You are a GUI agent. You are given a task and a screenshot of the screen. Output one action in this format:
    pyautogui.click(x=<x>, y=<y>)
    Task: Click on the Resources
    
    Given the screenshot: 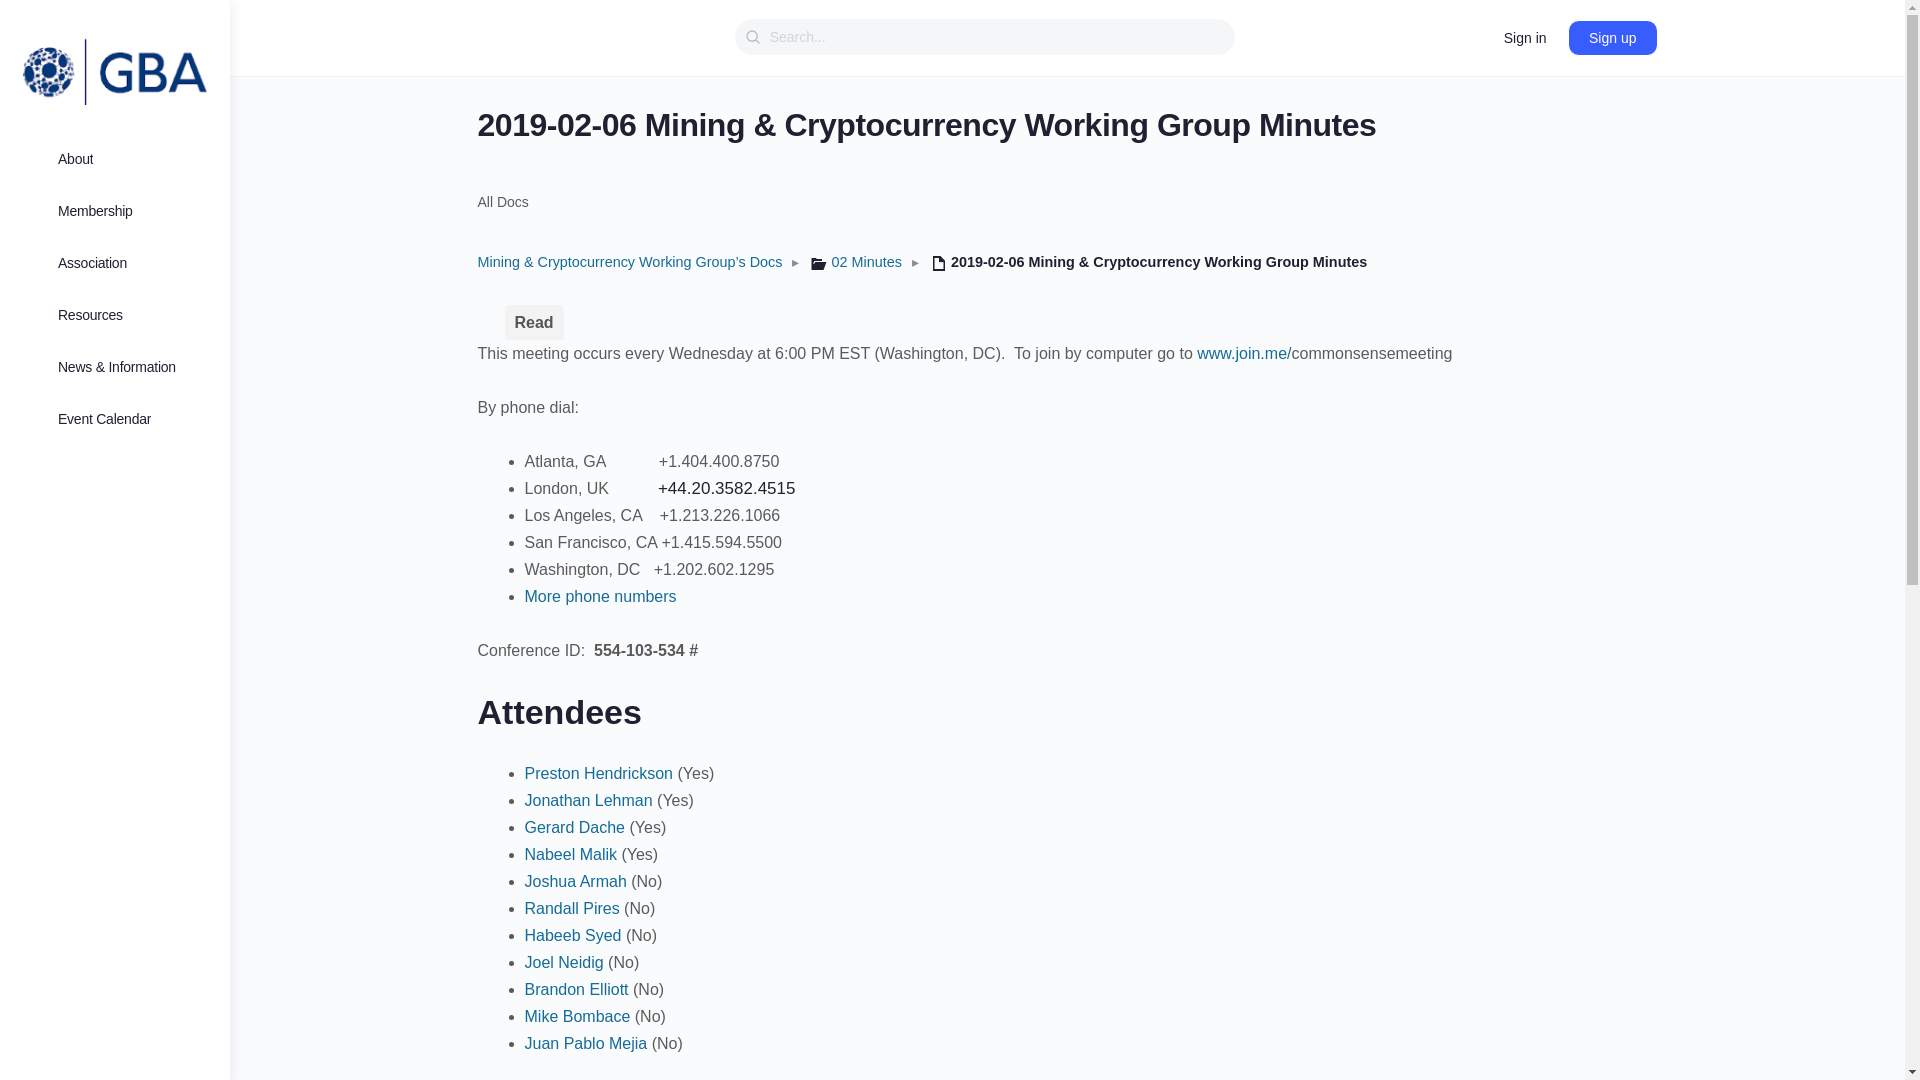 What is the action you would take?
    pyautogui.click(x=115, y=315)
    